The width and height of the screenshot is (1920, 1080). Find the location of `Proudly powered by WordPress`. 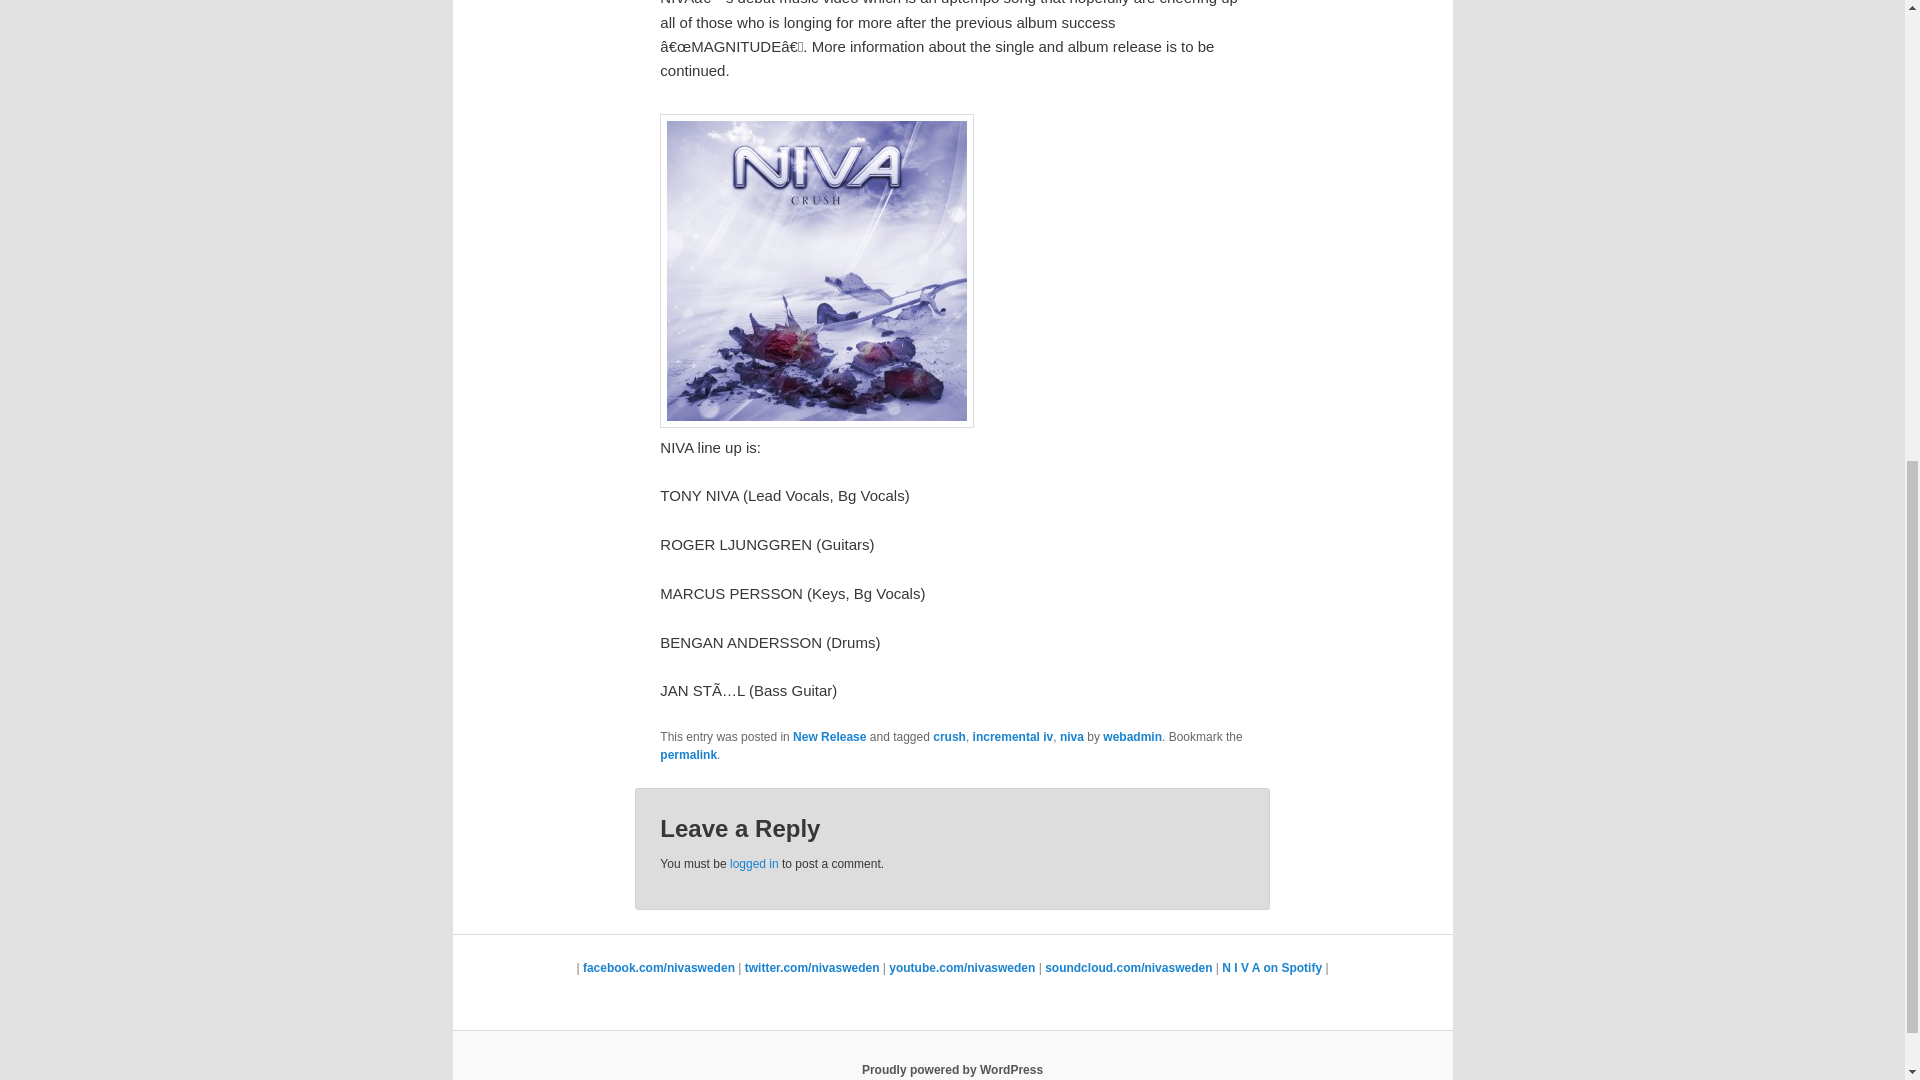

Proudly powered by WordPress is located at coordinates (952, 1069).